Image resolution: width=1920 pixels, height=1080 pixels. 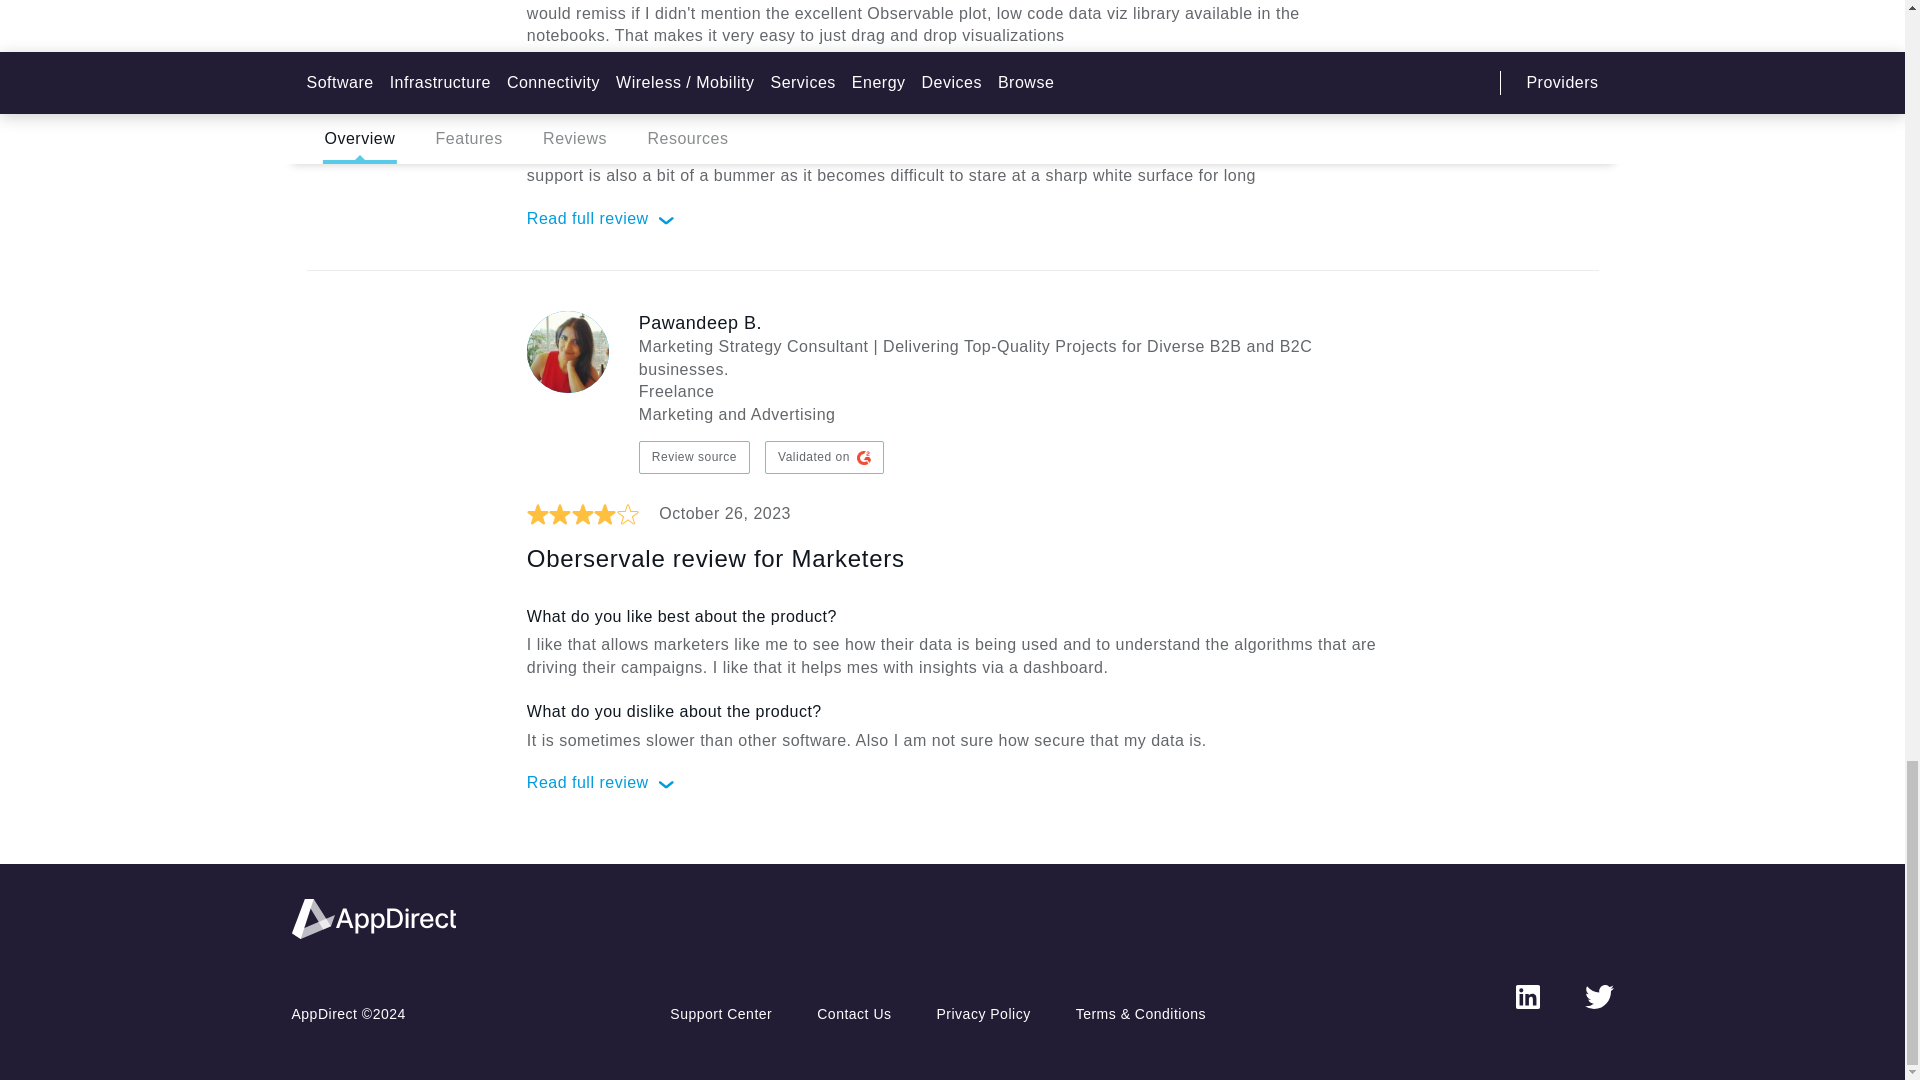 What do you see at coordinates (1598, 996) in the screenshot?
I see `Visit AppSmart on Twitter` at bounding box center [1598, 996].